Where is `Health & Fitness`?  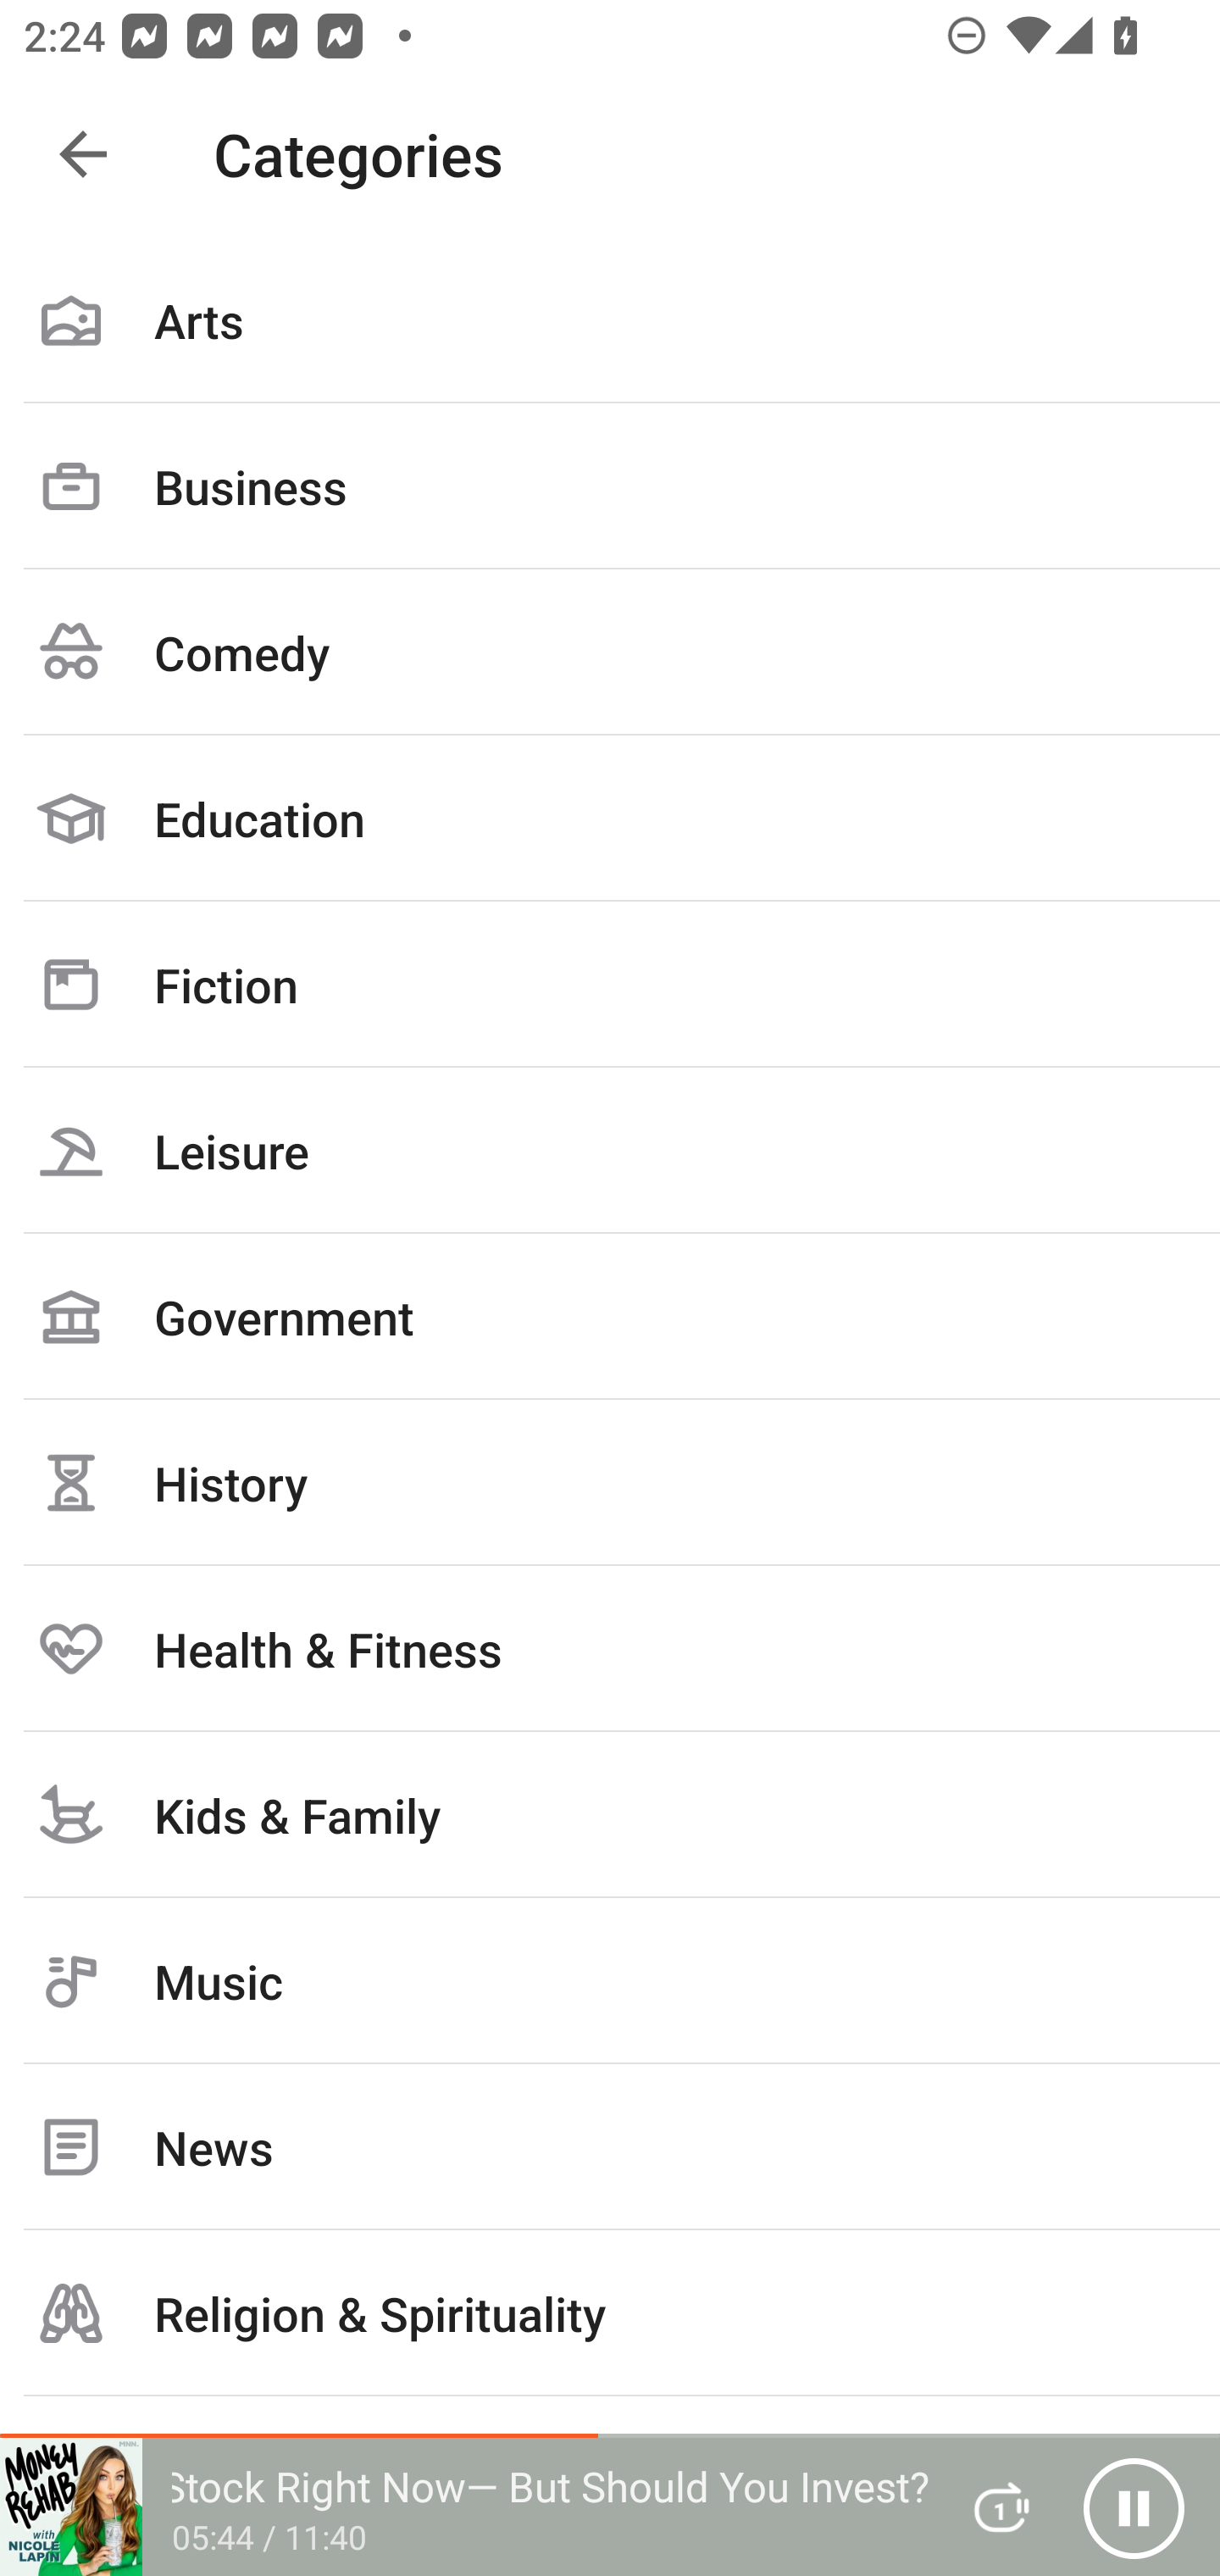 Health & Fitness is located at coordinates (610, 1648).